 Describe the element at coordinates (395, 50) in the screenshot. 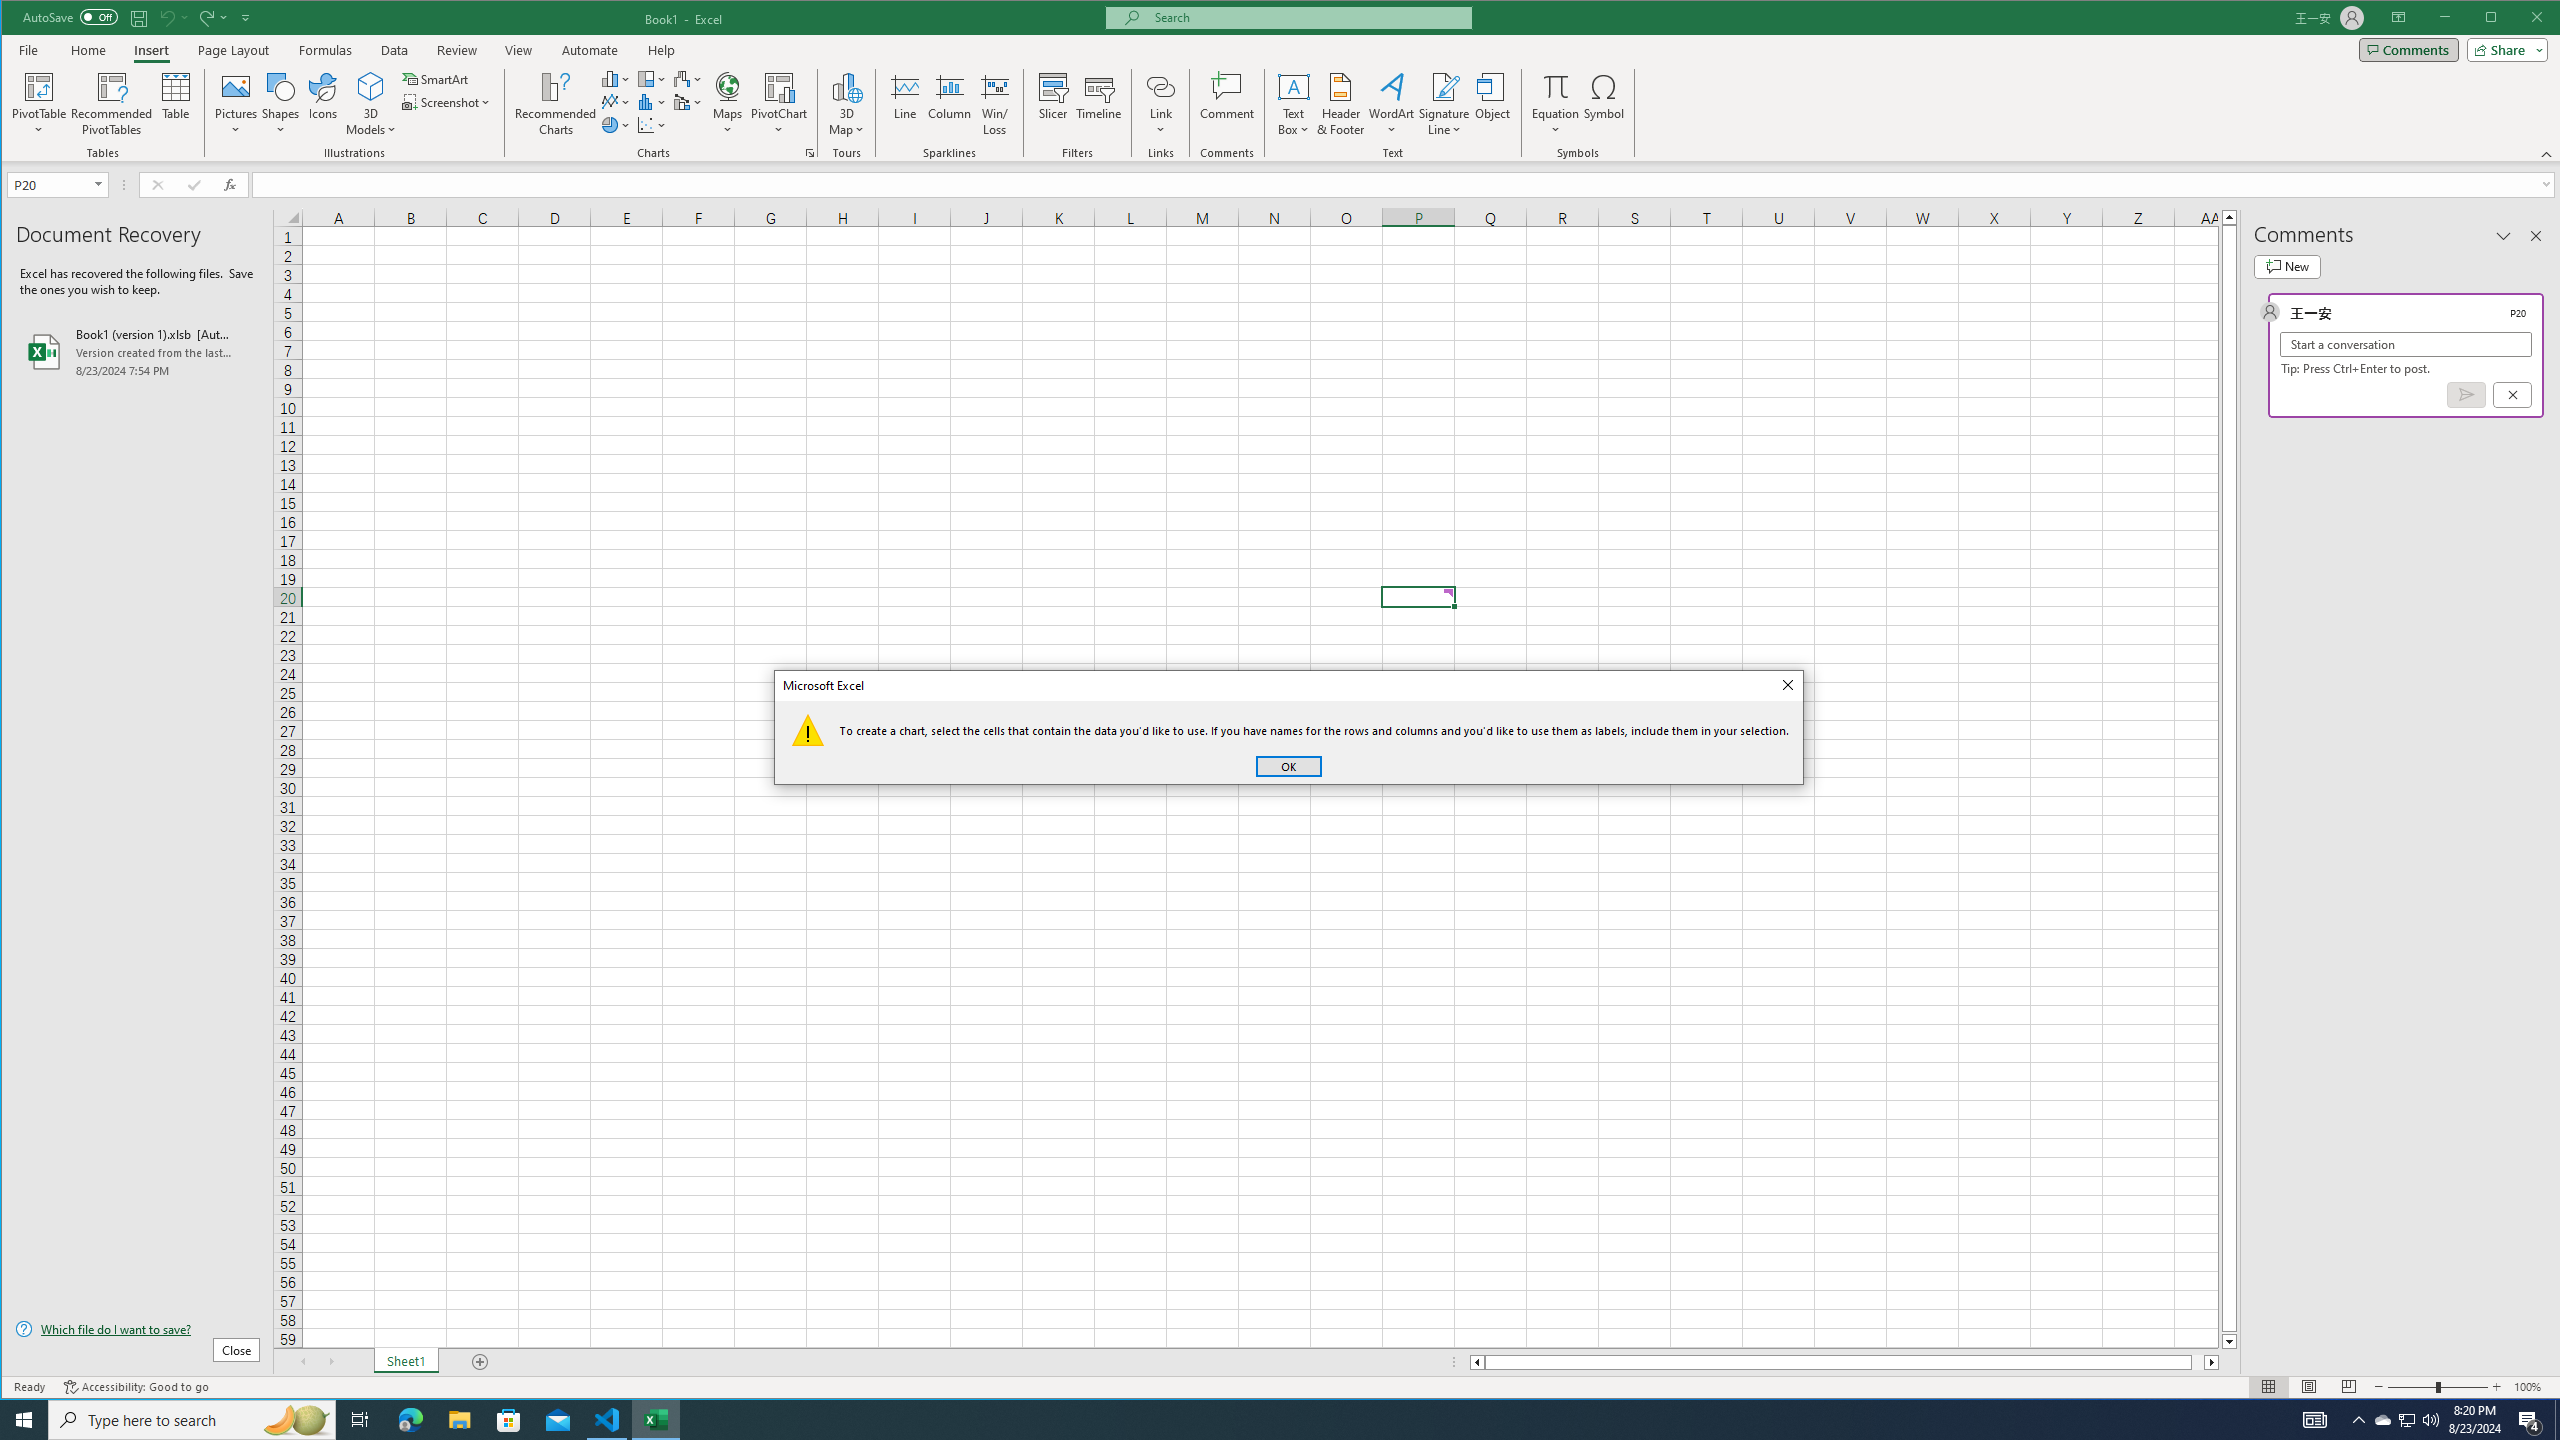

I see `Data` at that location.